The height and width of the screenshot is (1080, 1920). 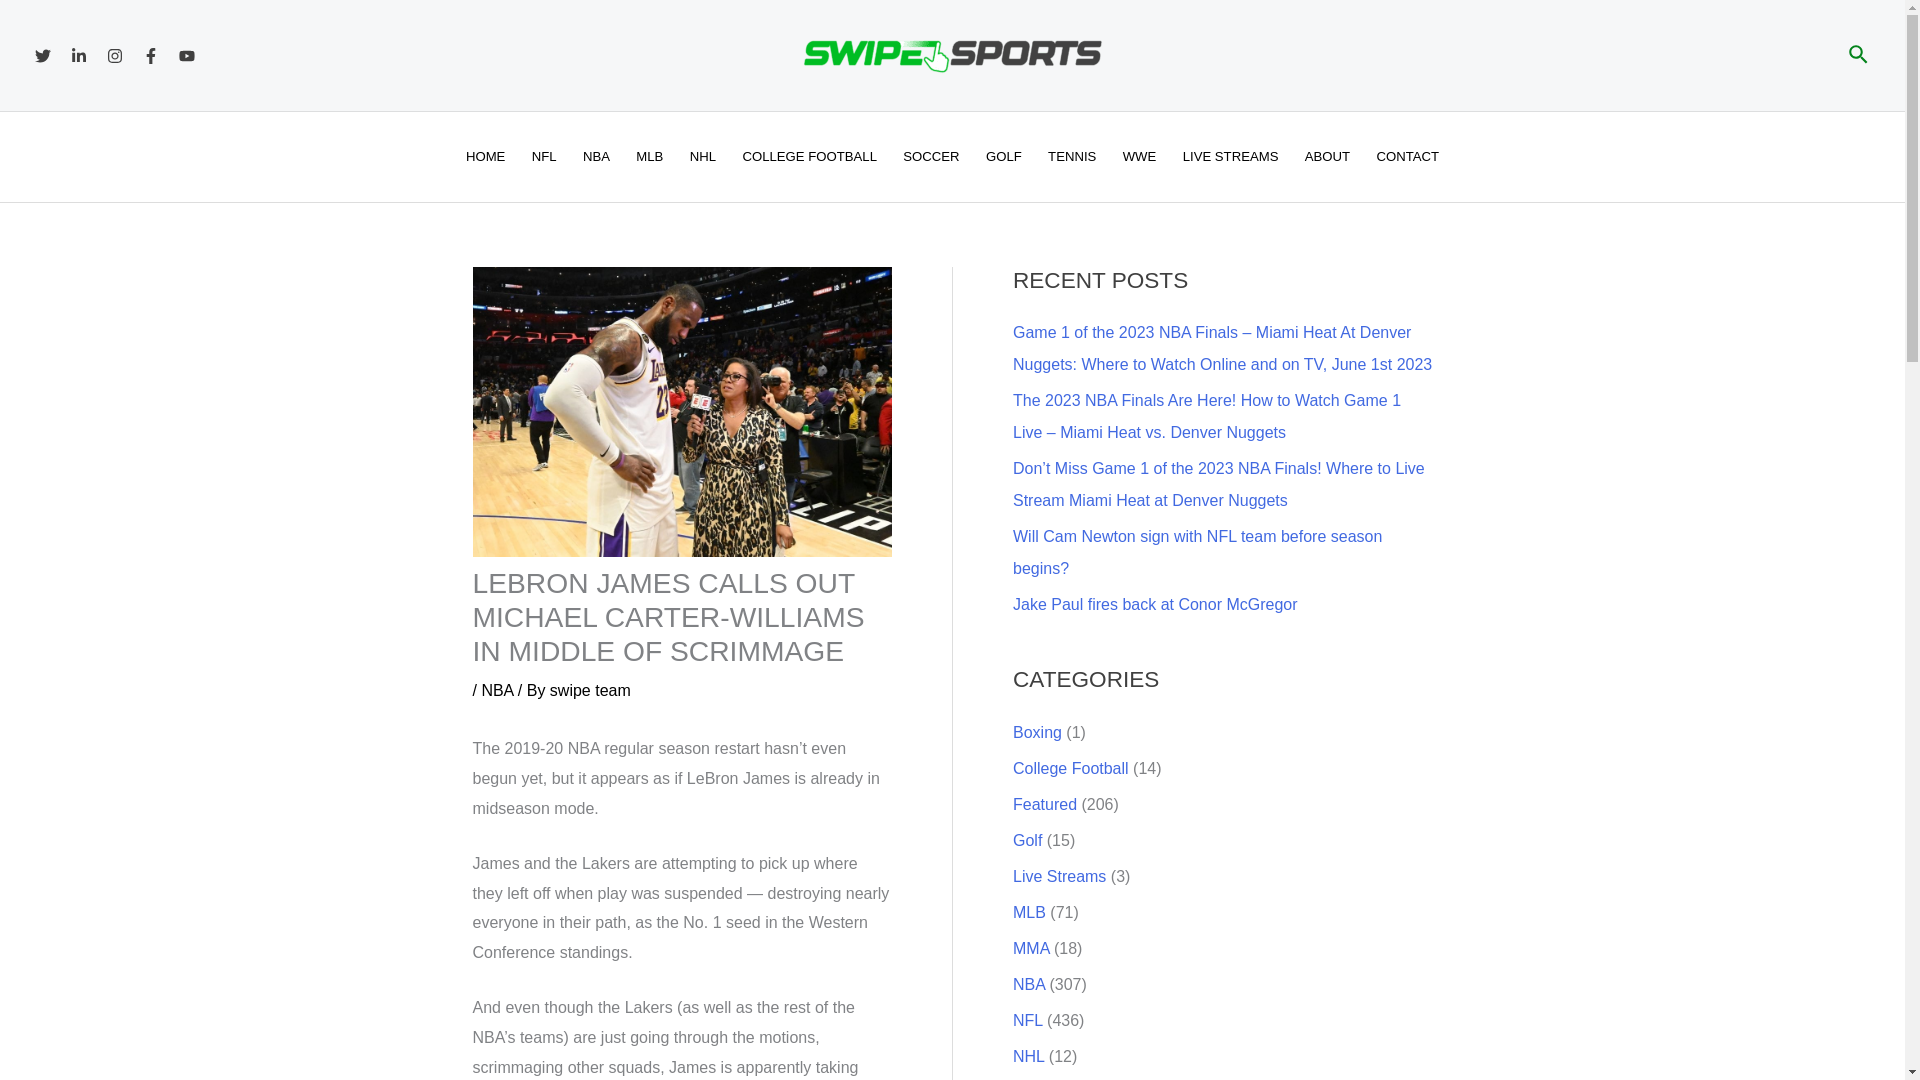 I want to click on NFL, so click(x=544, y=157).